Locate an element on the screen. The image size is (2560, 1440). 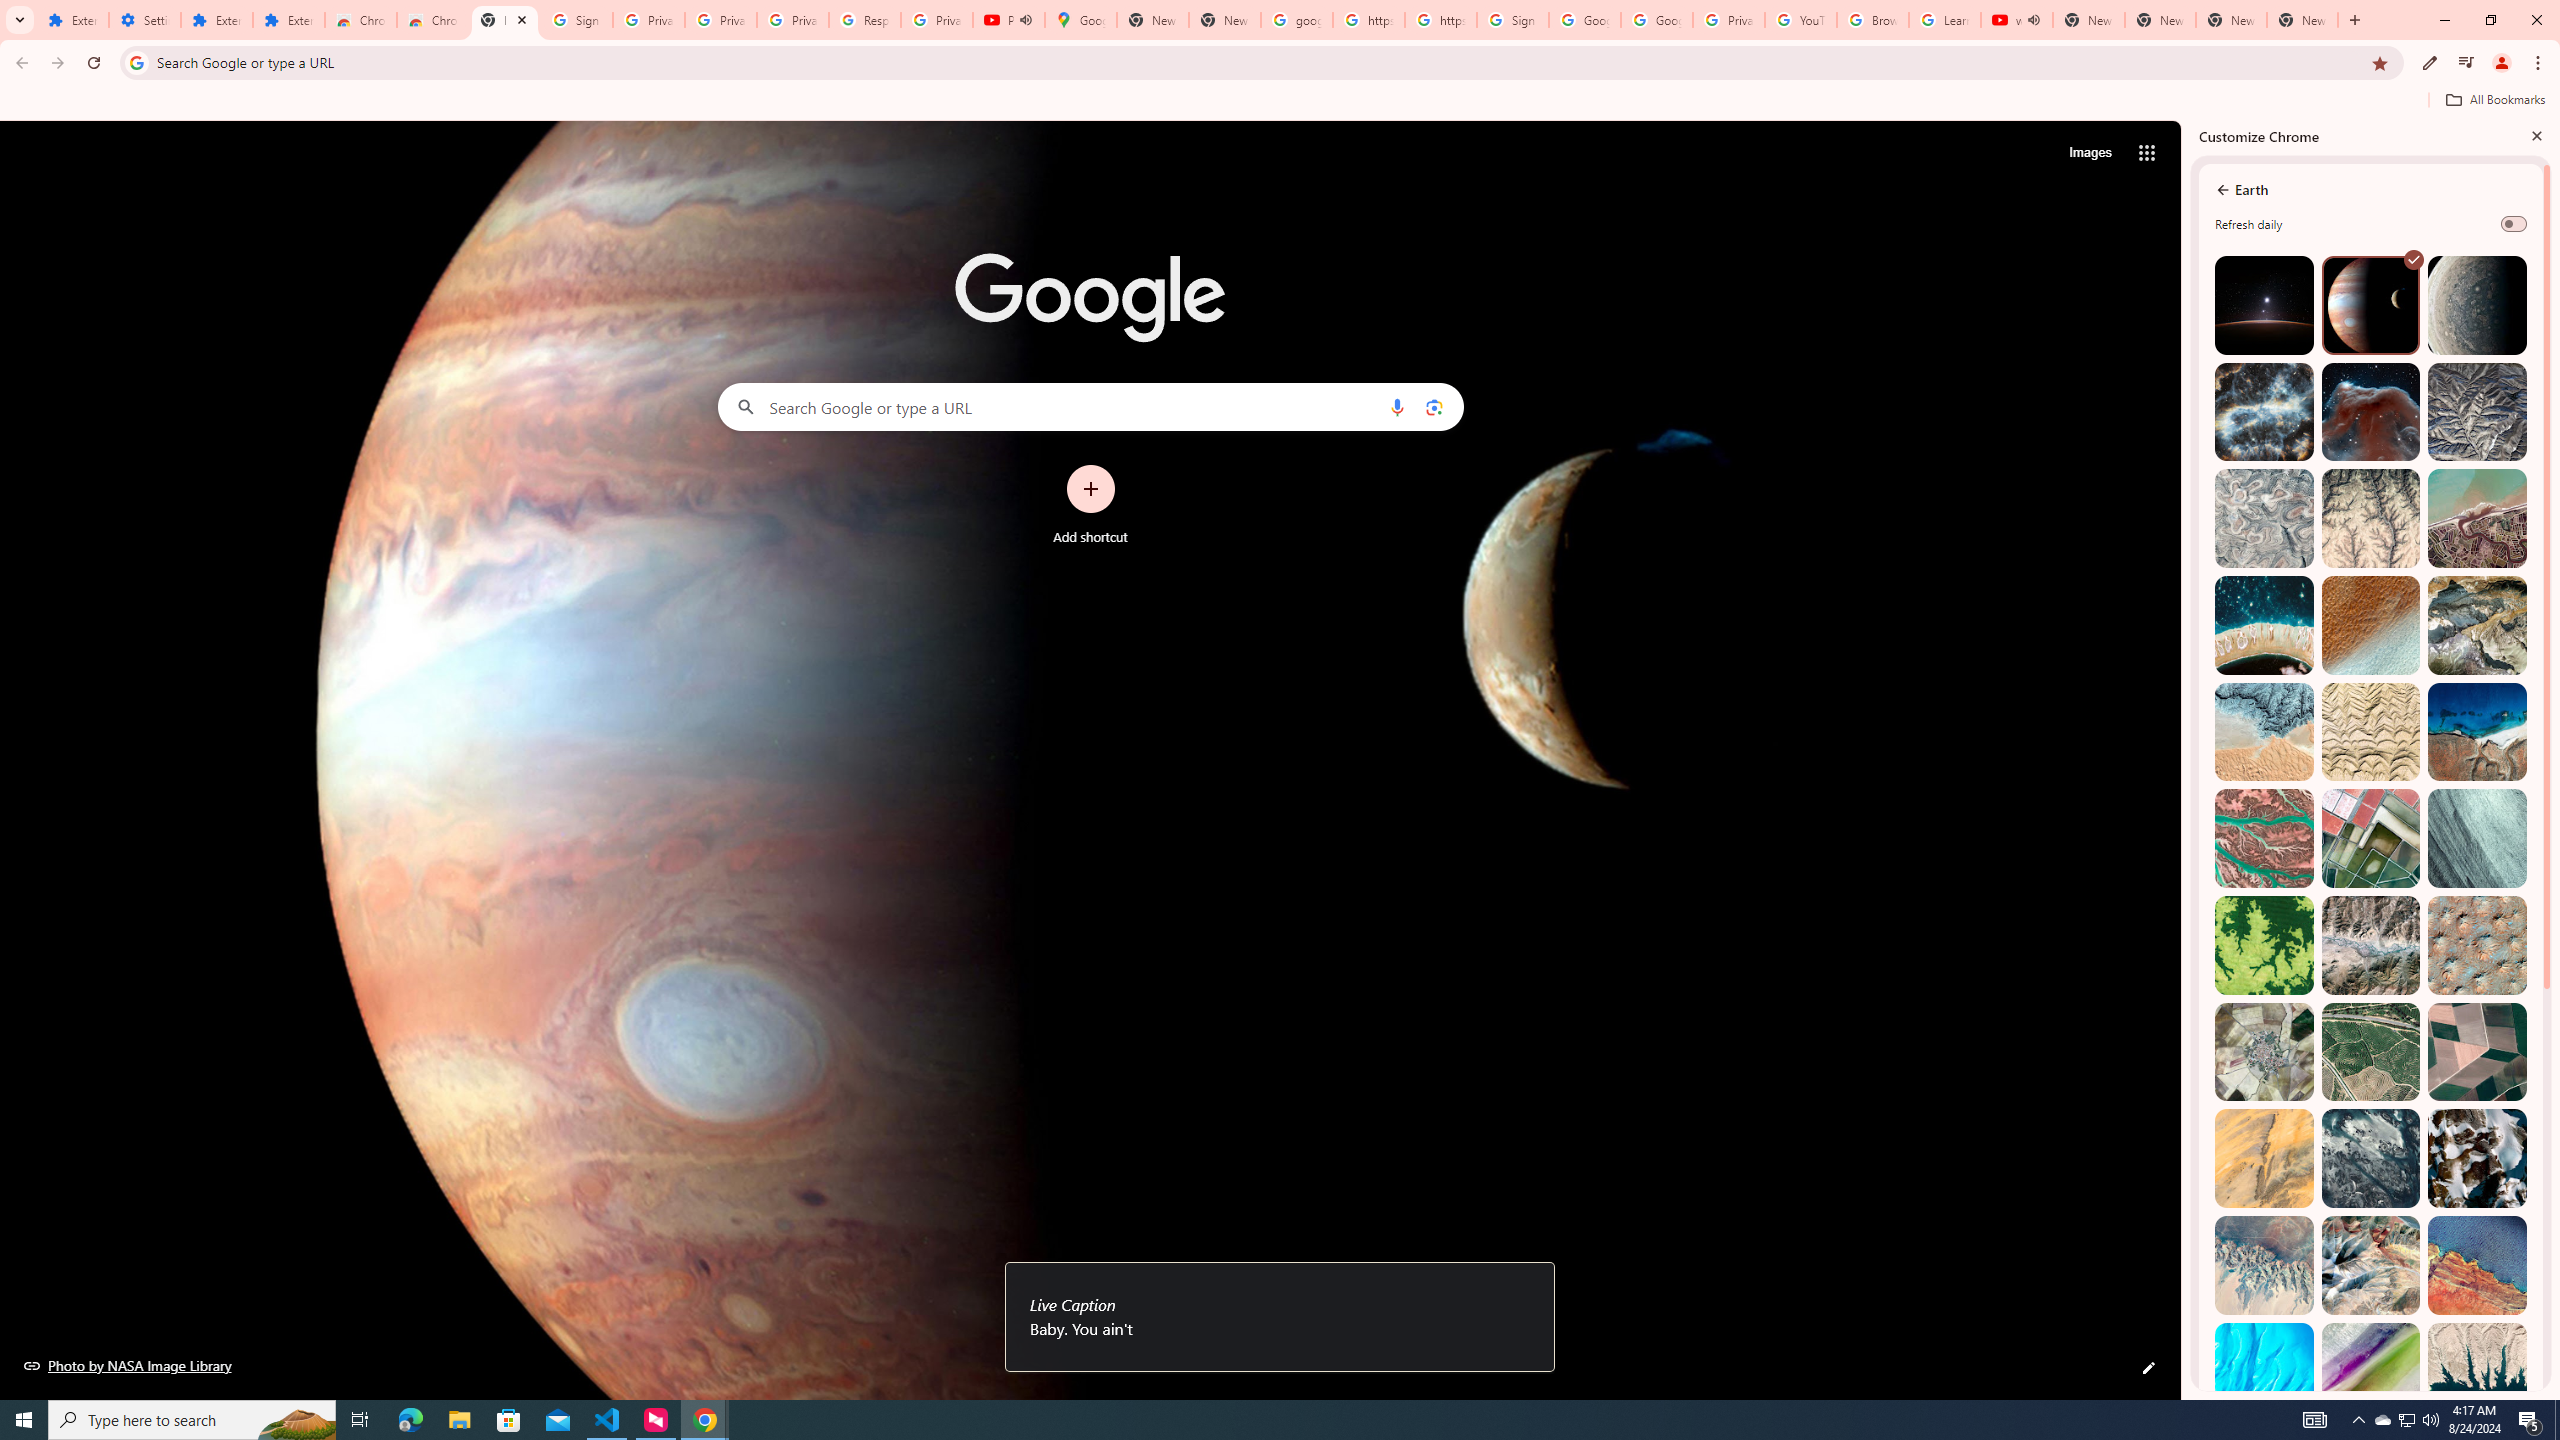
Qesm Al Wahat Ad Dakhlah, Egypt is located at coordinates (2264, 1264).